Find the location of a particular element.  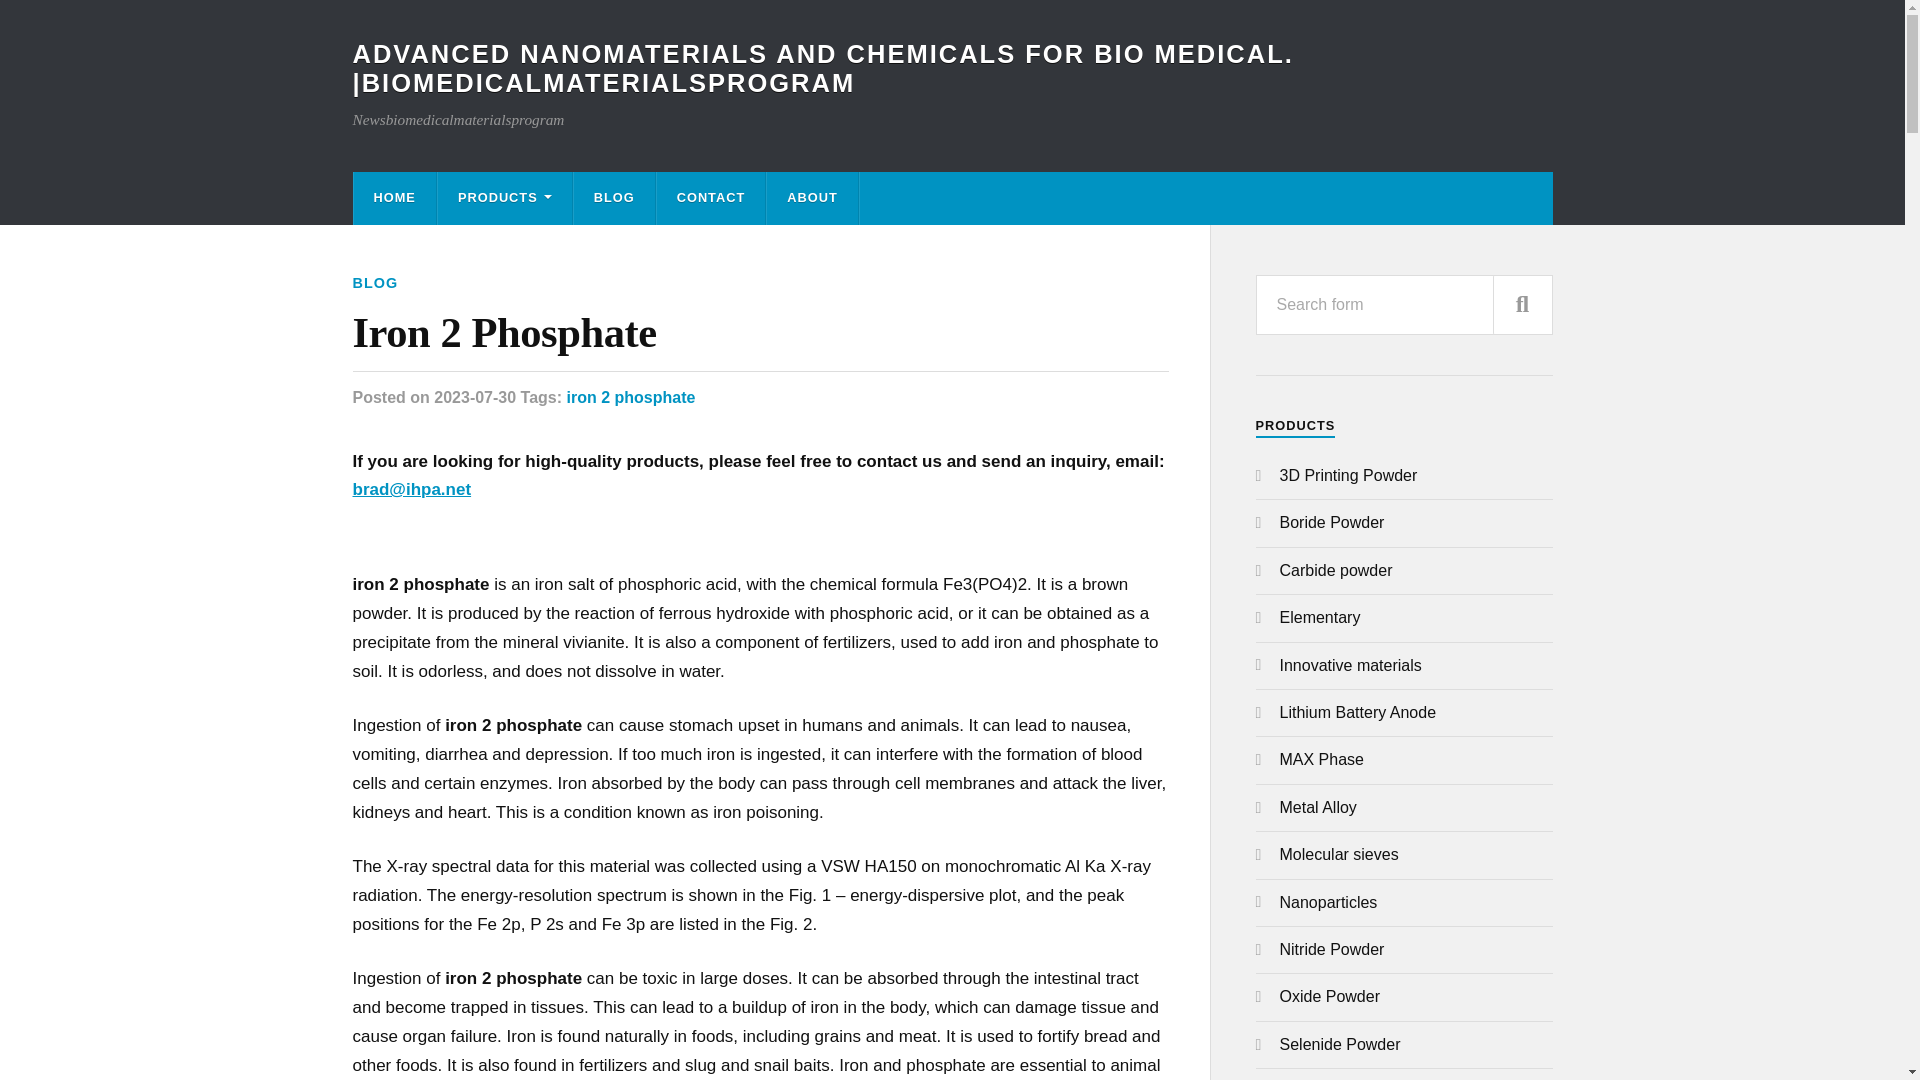

BLOG is located at coordinates (614, 198).